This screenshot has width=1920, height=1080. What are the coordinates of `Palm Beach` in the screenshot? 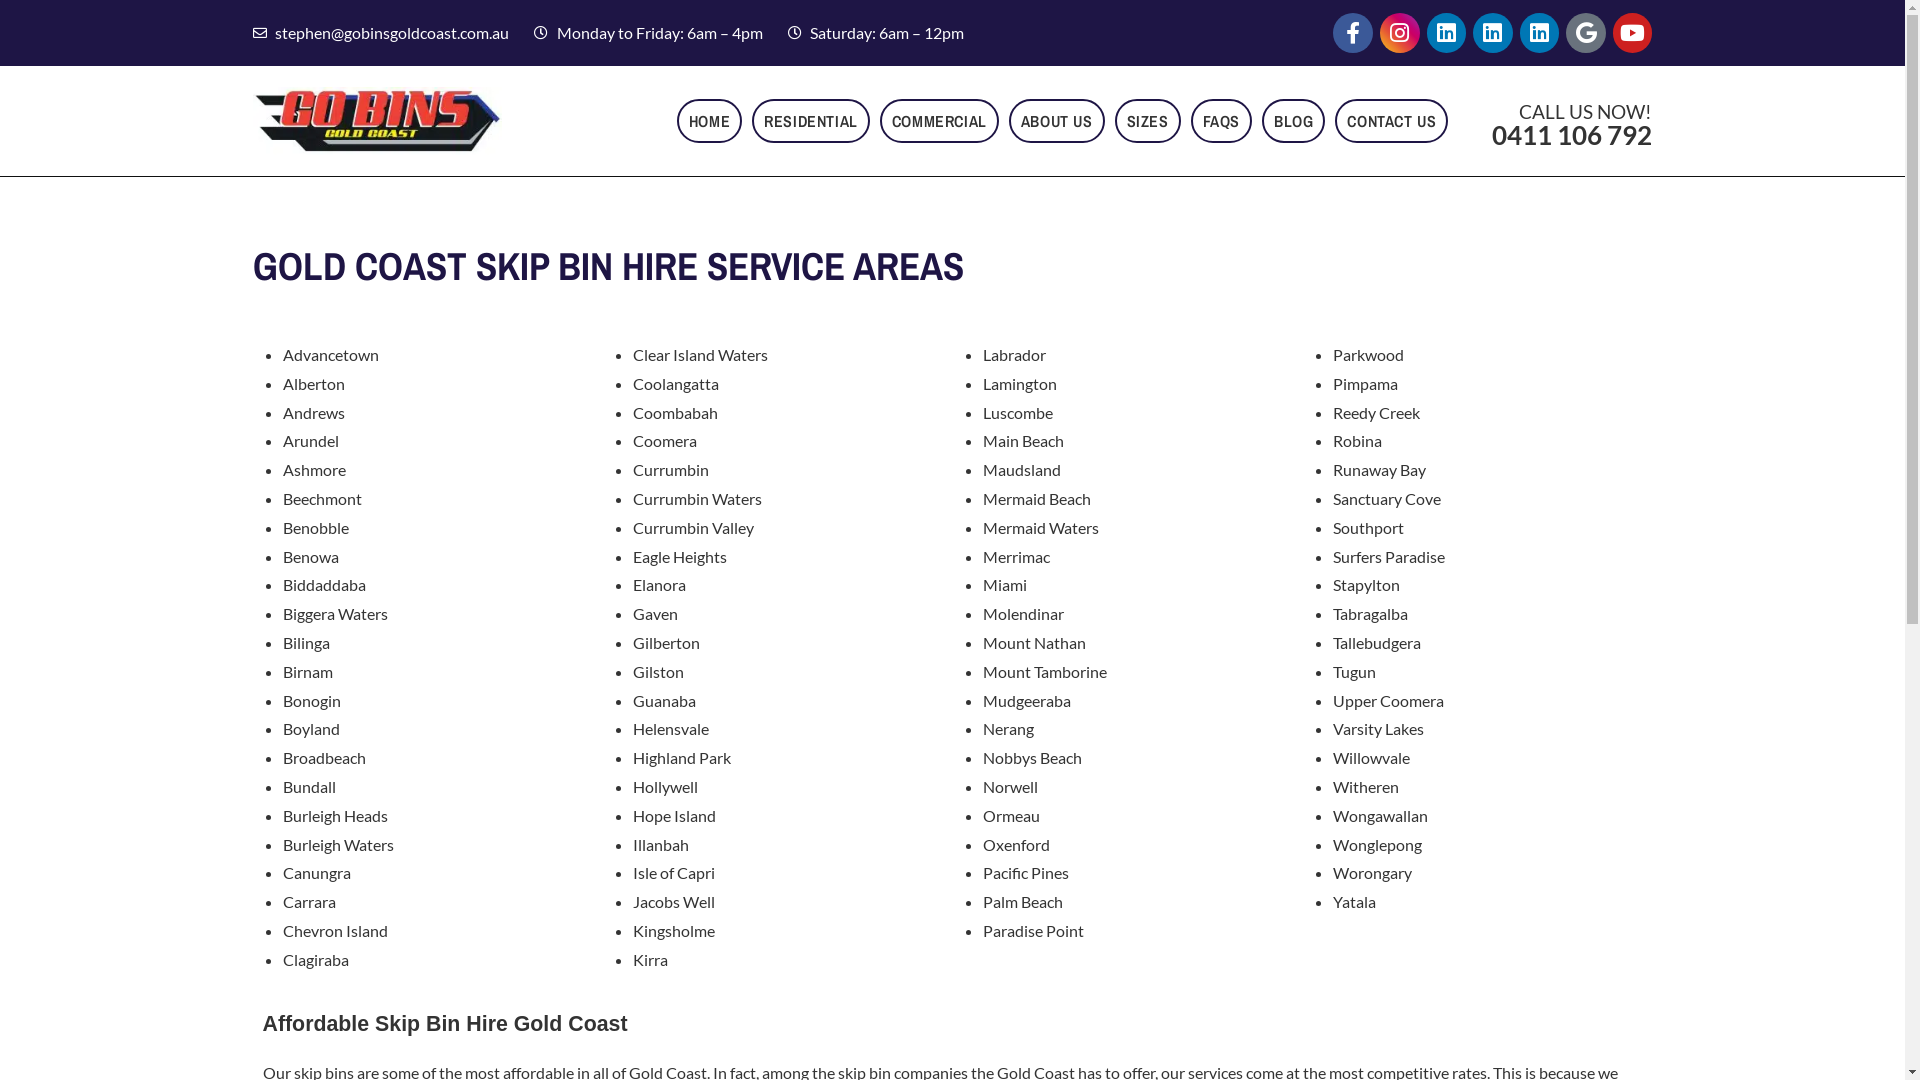 It's located at (1022, 902).